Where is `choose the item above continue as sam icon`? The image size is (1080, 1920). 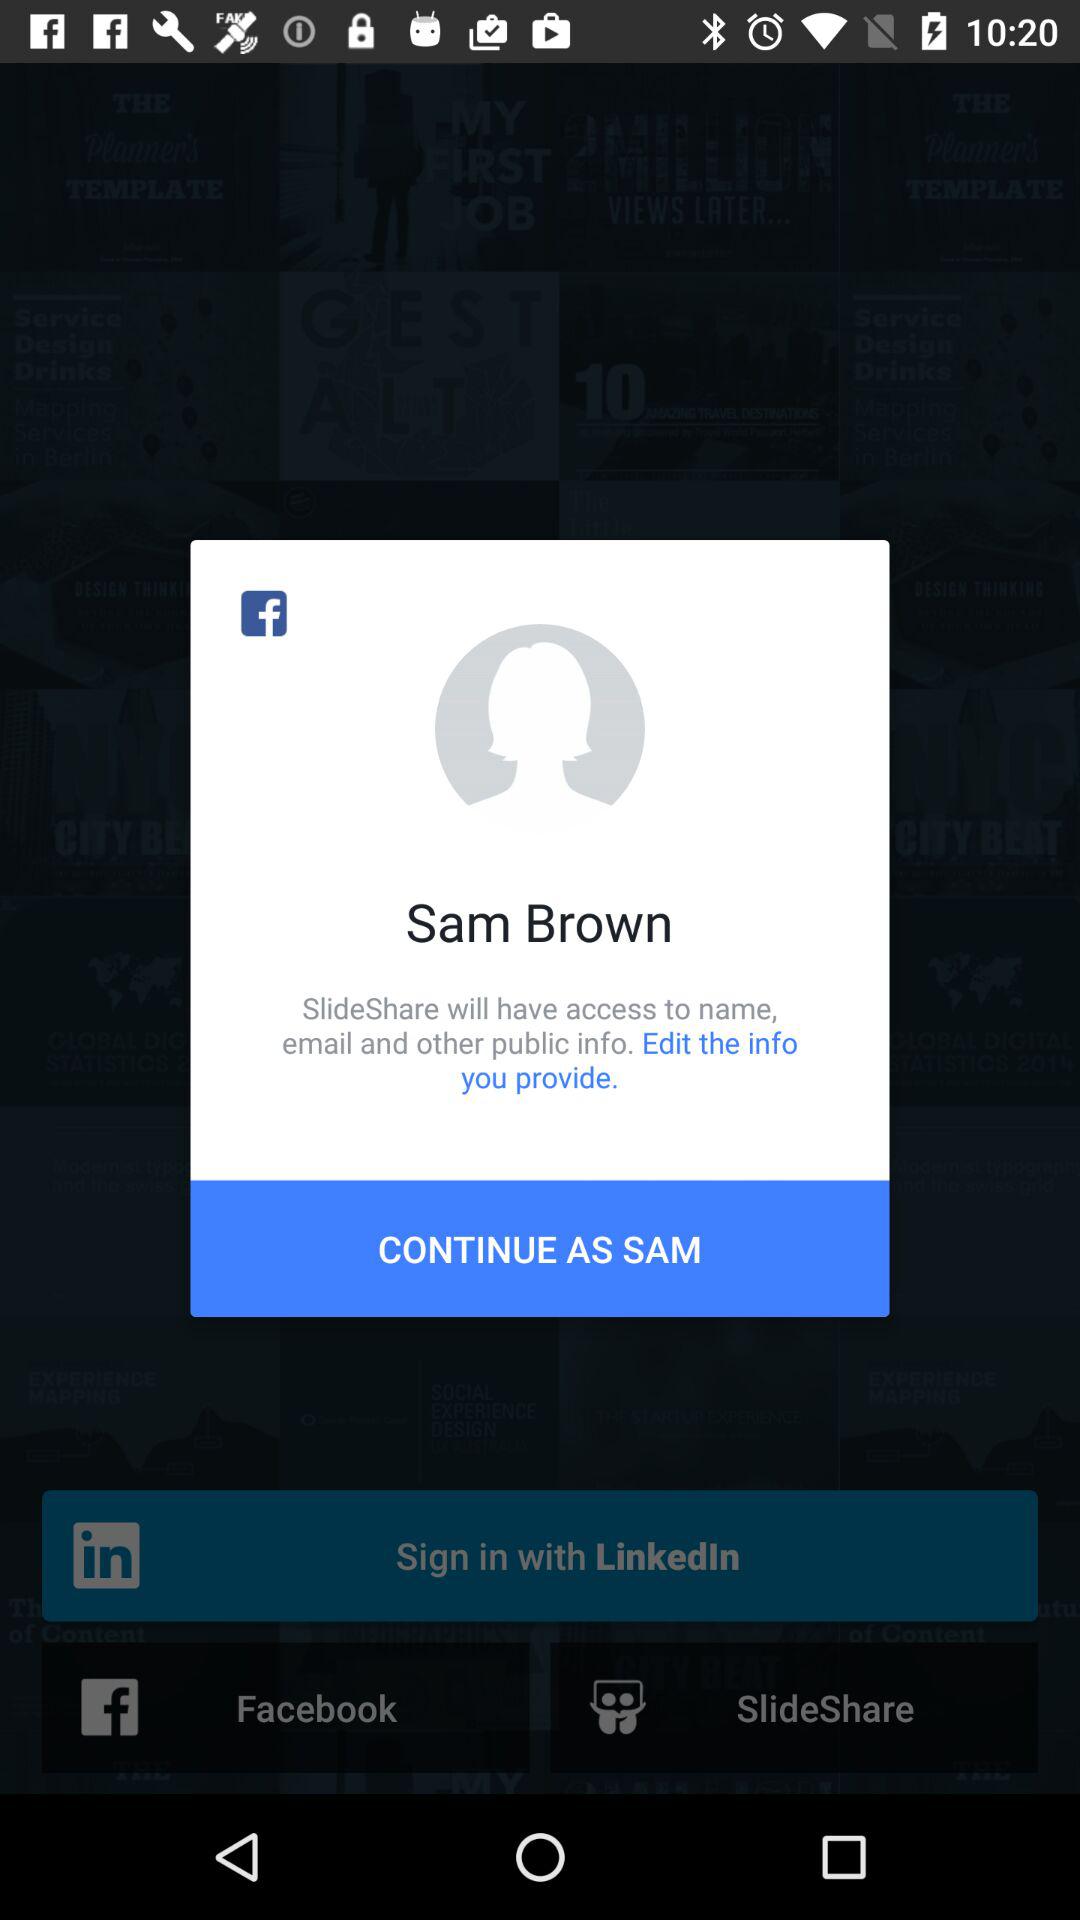
choose the item above continue as sam icon is located at coordinates (540, 1042).